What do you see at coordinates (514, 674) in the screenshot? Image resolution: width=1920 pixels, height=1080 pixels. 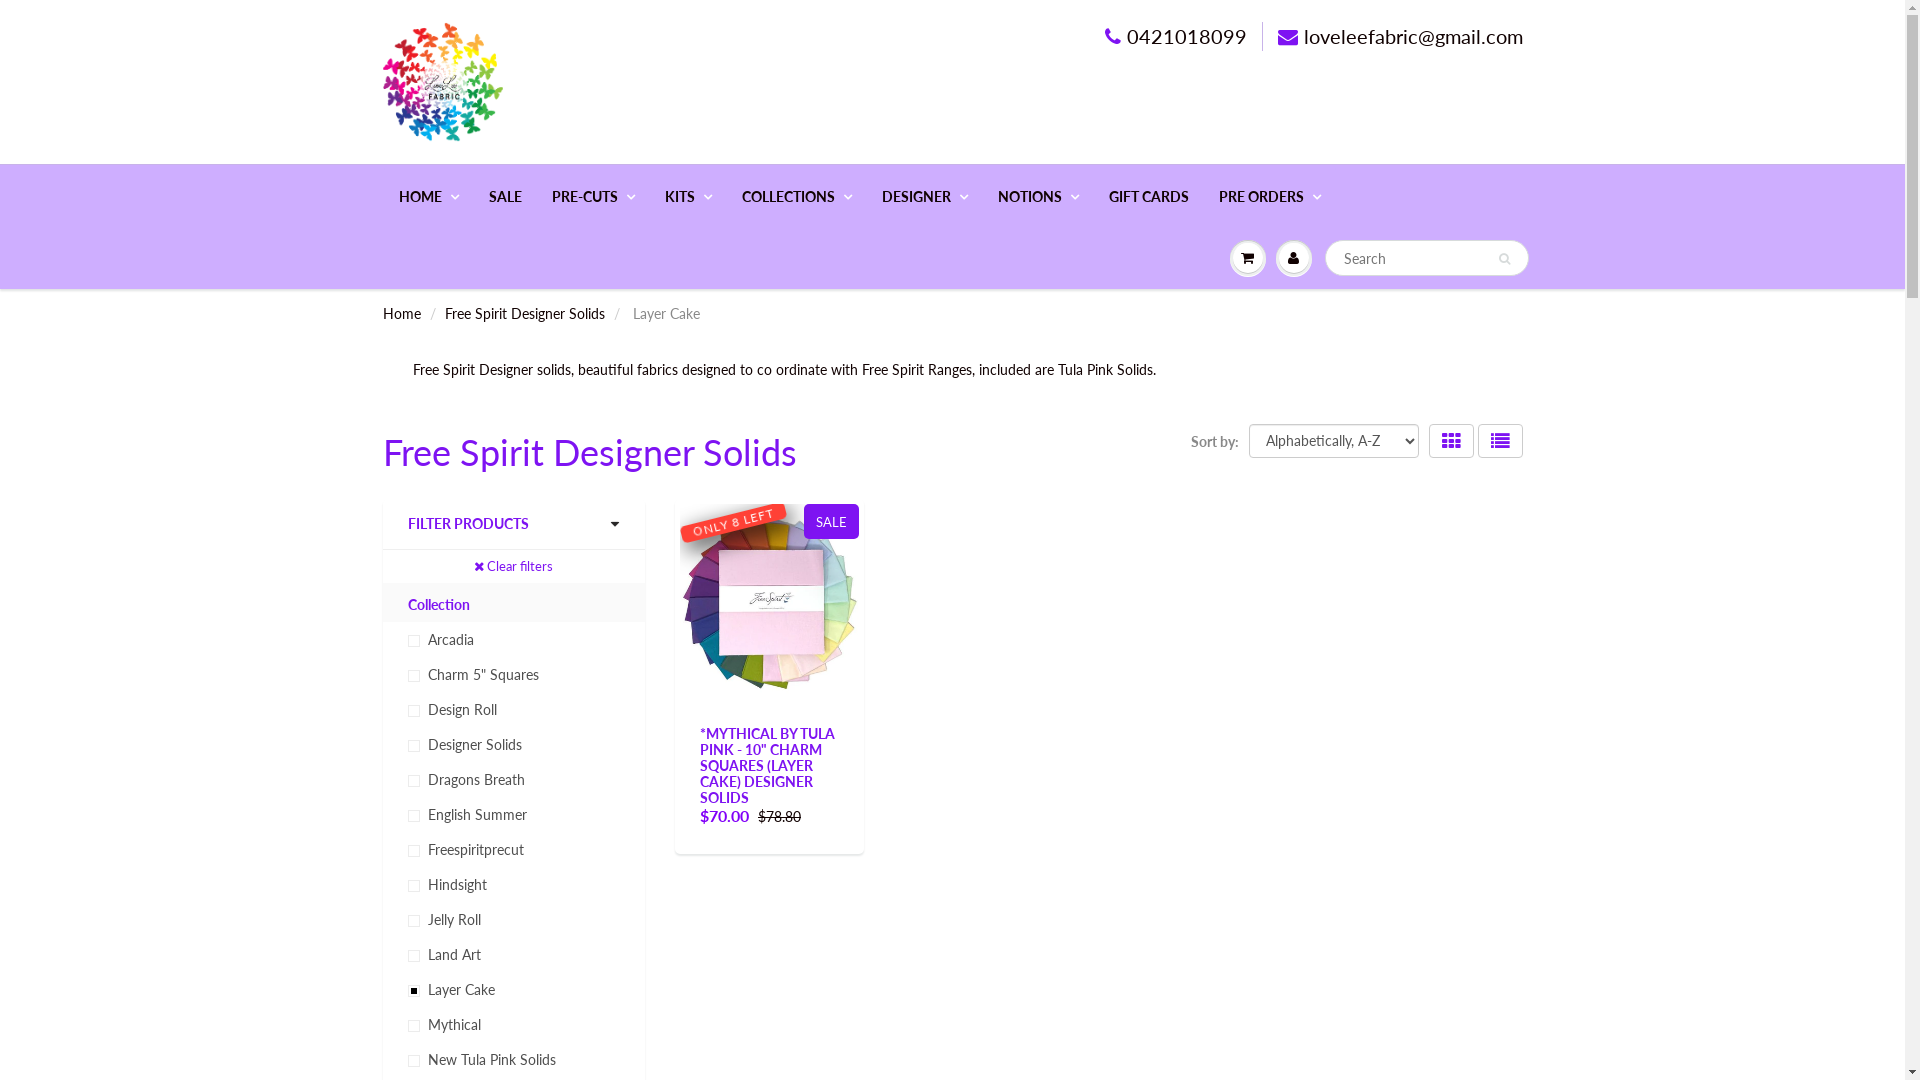 I see `Charm 5" Squares` at bounding box center [514, 674].